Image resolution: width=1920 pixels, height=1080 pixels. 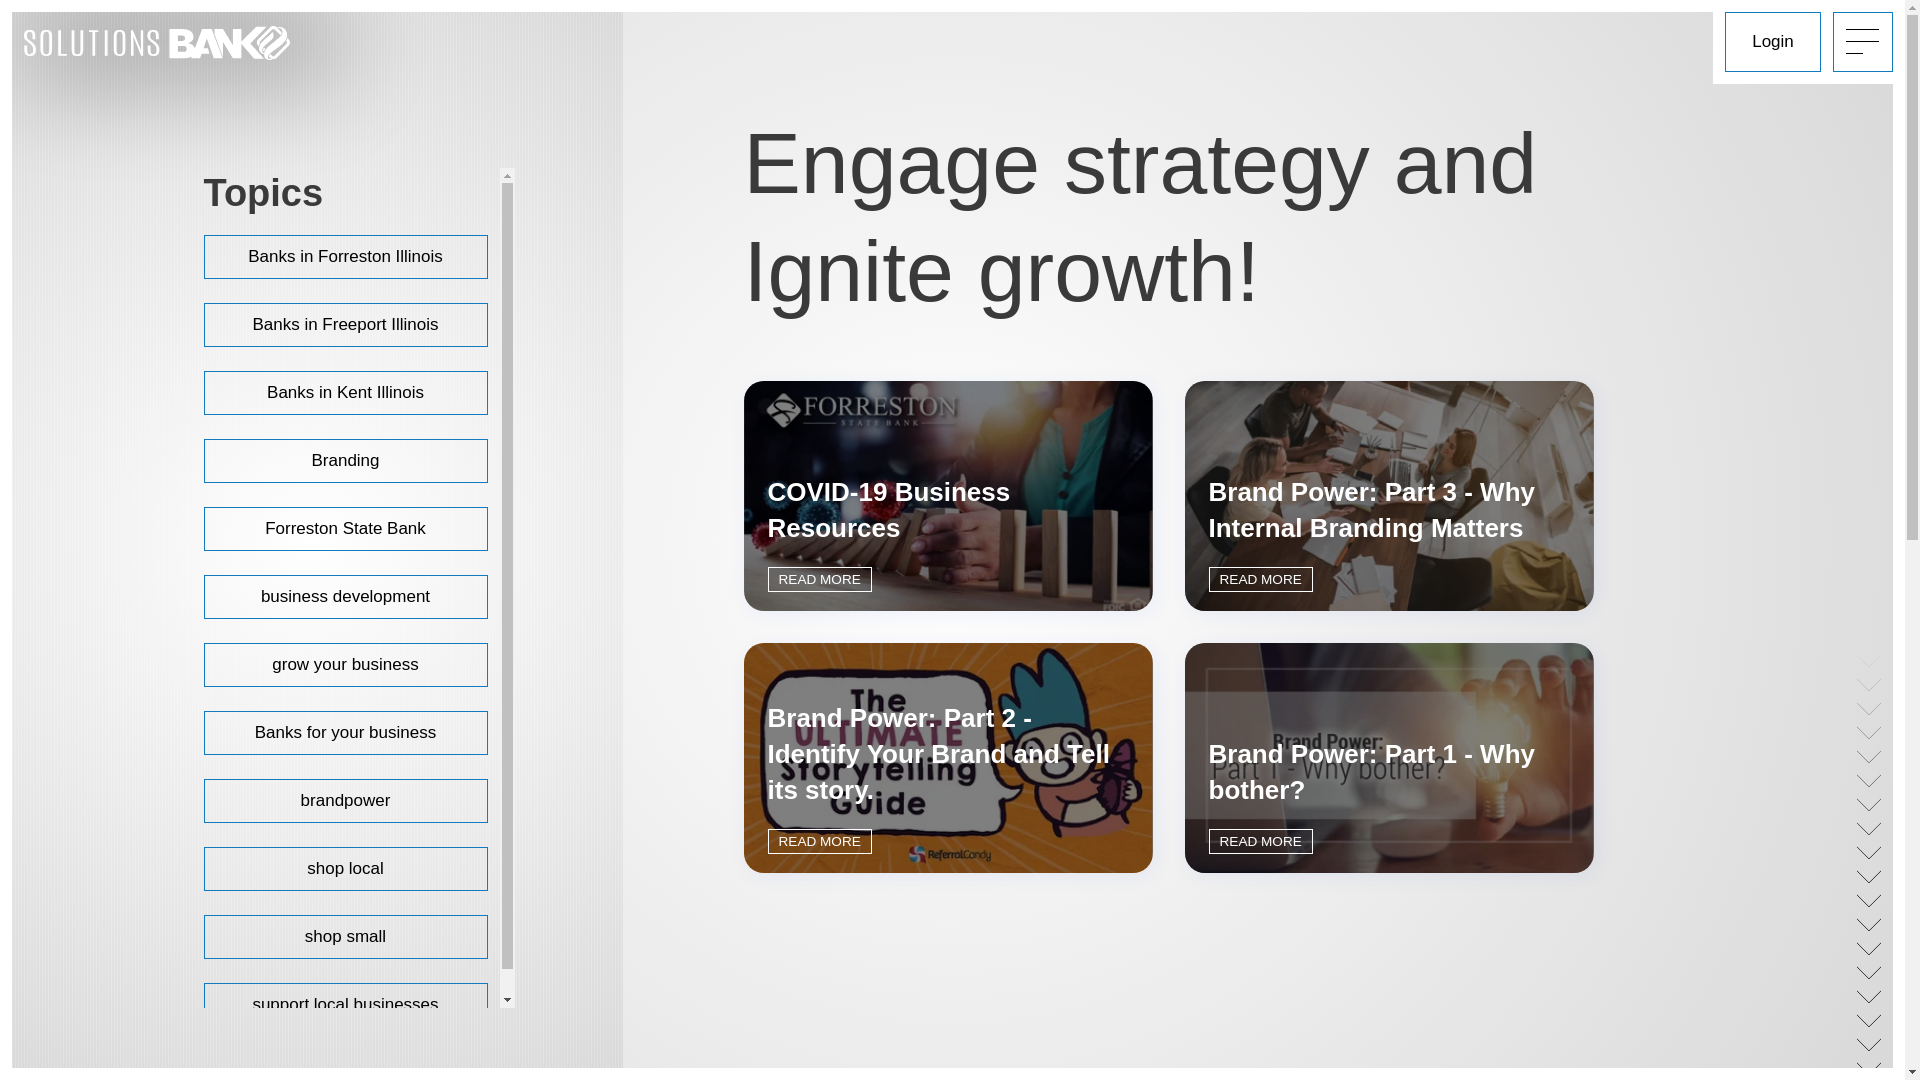 What do you see at coordinates (181, 43) in the screenshot?
I see `Solutions Bank Logo` at bounding box center [181, 43].